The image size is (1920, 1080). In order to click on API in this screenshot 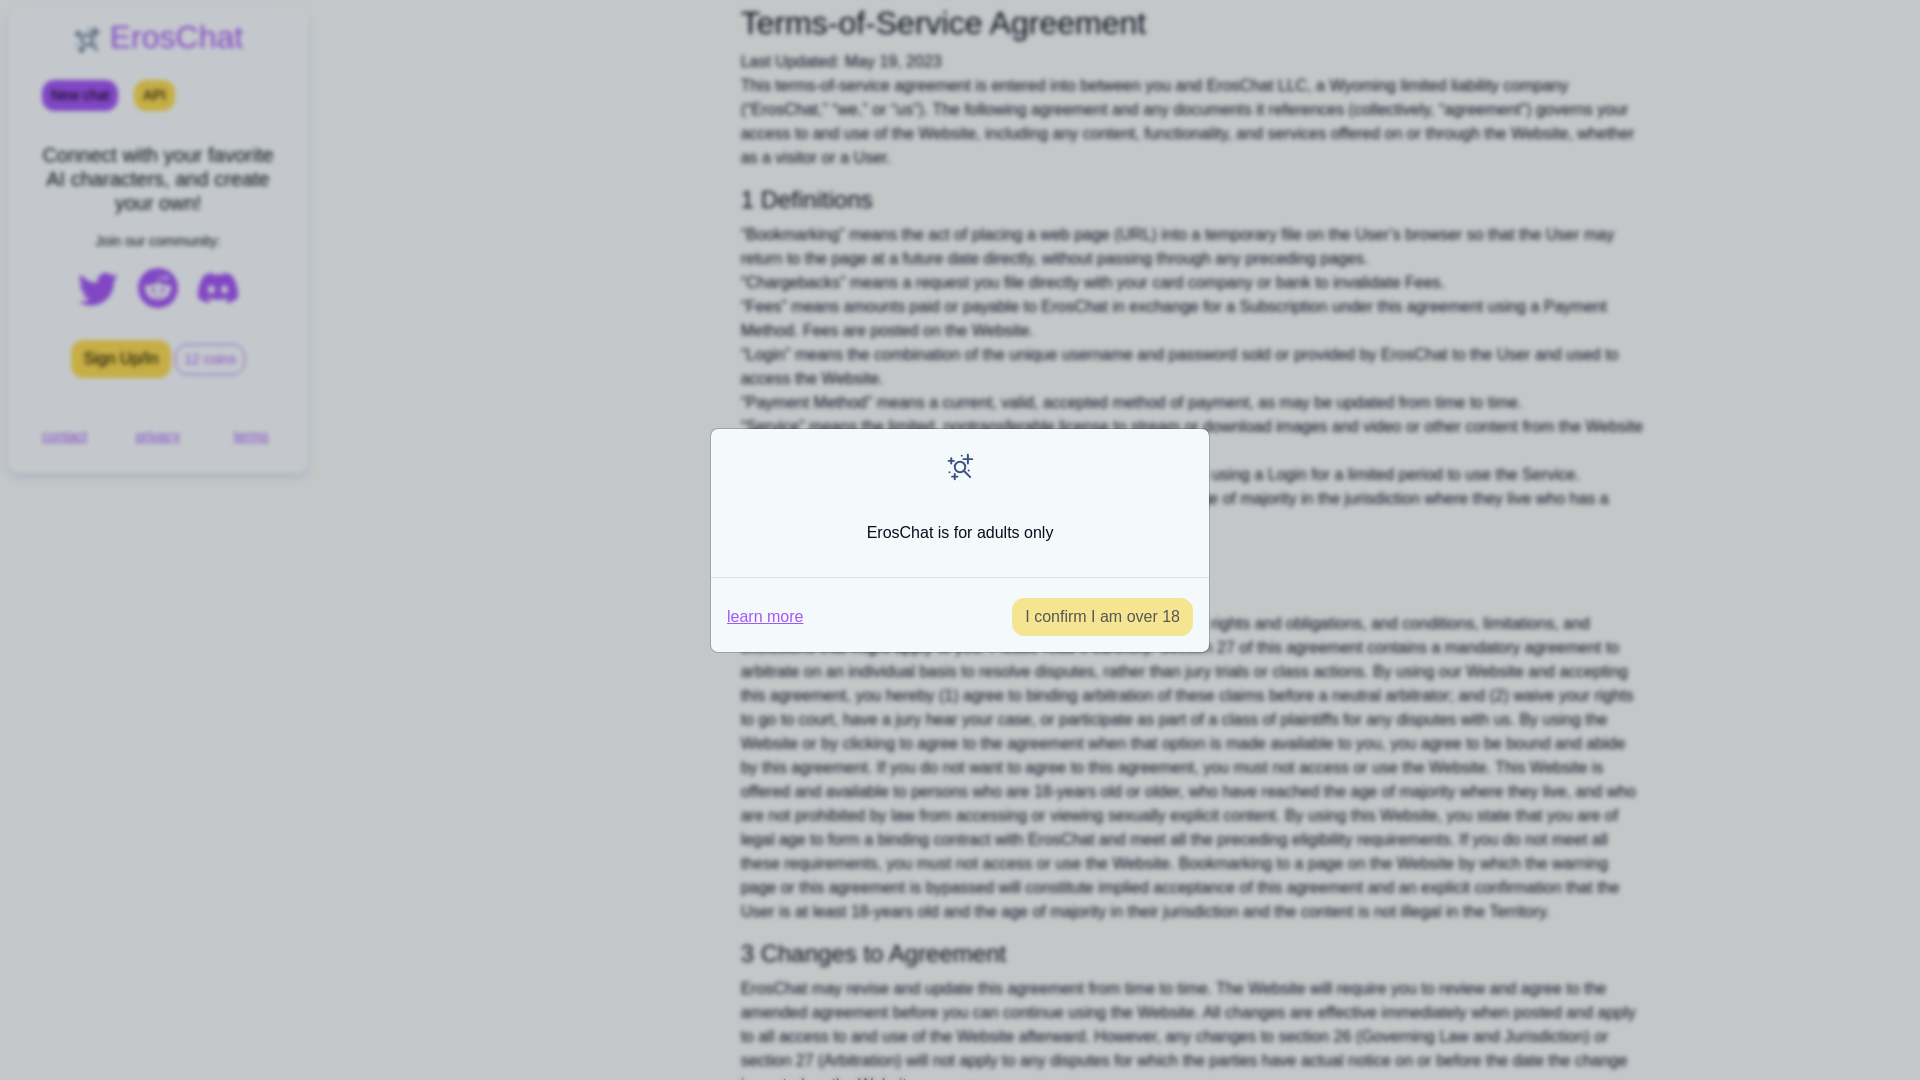, I will do `click(154, 95)`.